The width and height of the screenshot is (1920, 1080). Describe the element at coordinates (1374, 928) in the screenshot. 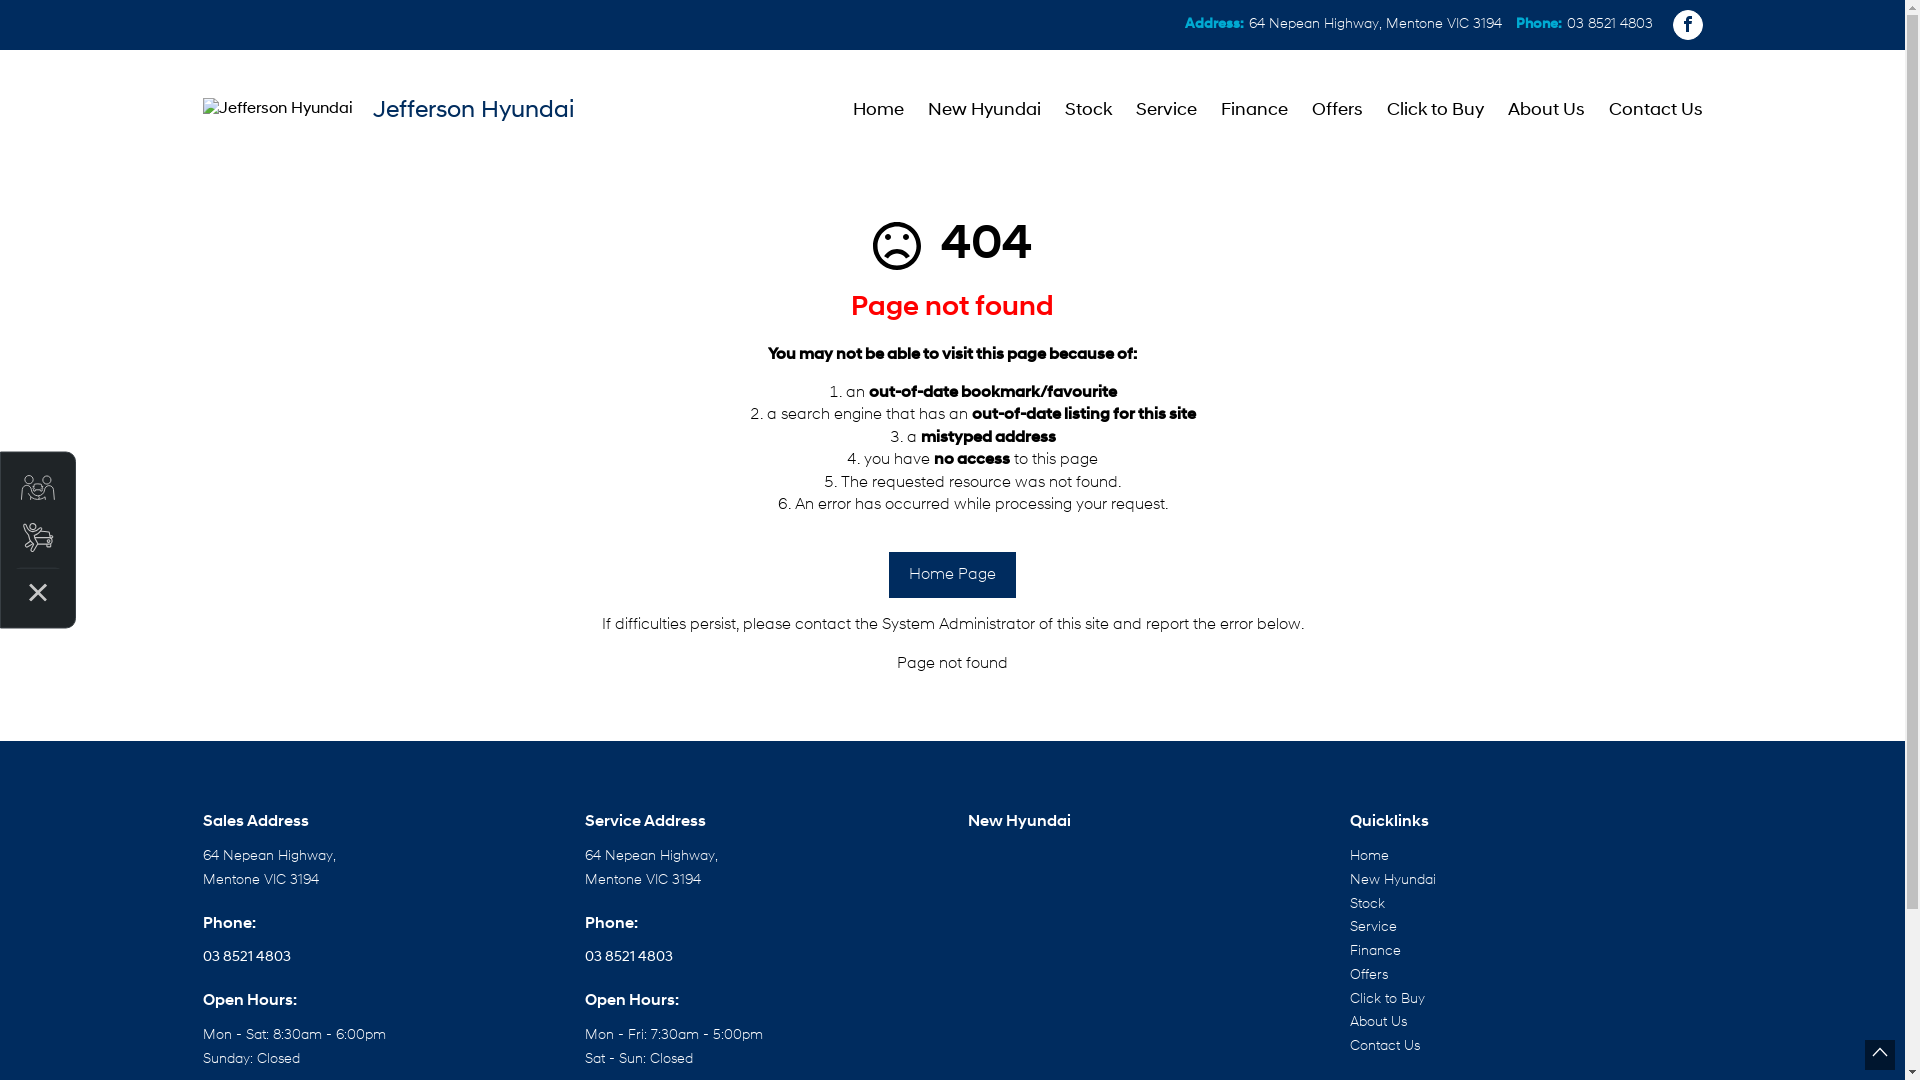

I see `Service` at that location.